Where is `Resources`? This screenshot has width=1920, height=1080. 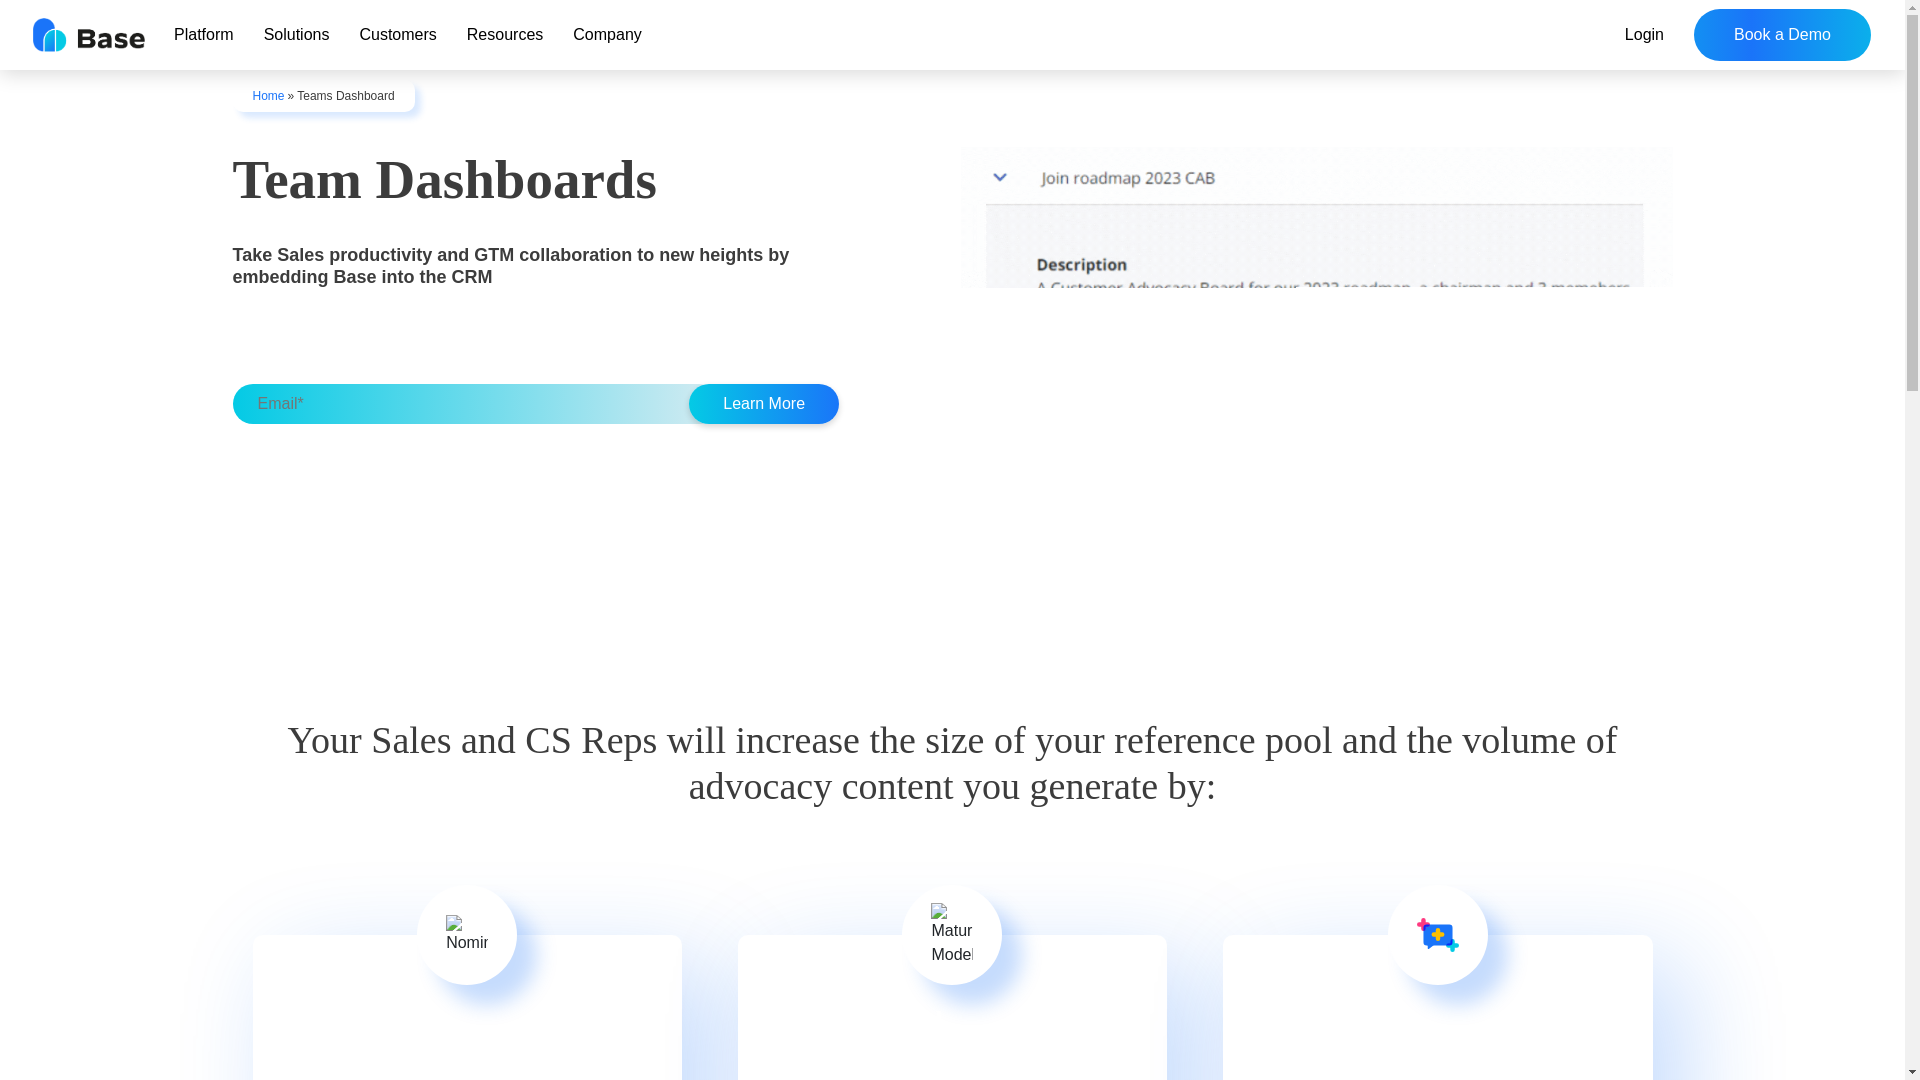
Resources is located at coordinates (504, 34).